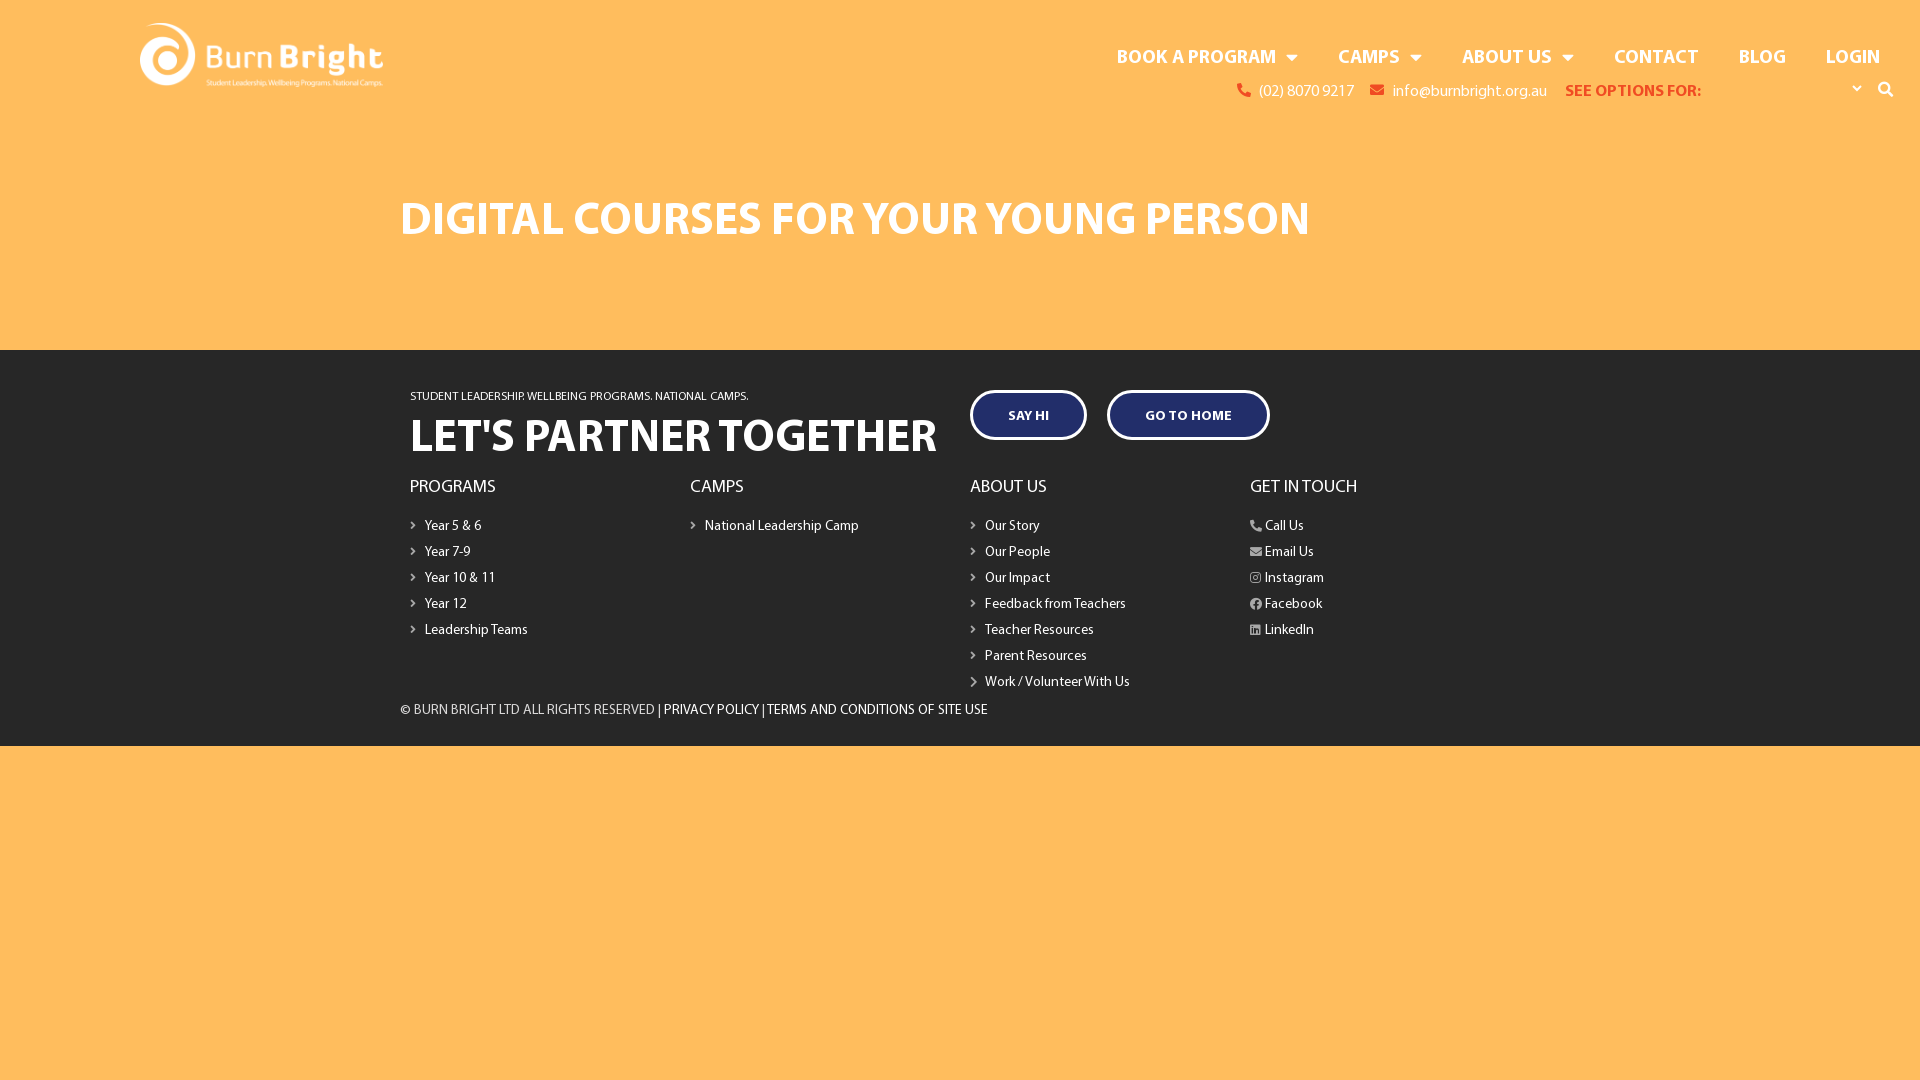 This screenshot has height=1080, width=1920. What do you see at coordinates (1296, 90) in the screenshot?
I see `(02) 8070 9217` at bounding box center [1296, 90].